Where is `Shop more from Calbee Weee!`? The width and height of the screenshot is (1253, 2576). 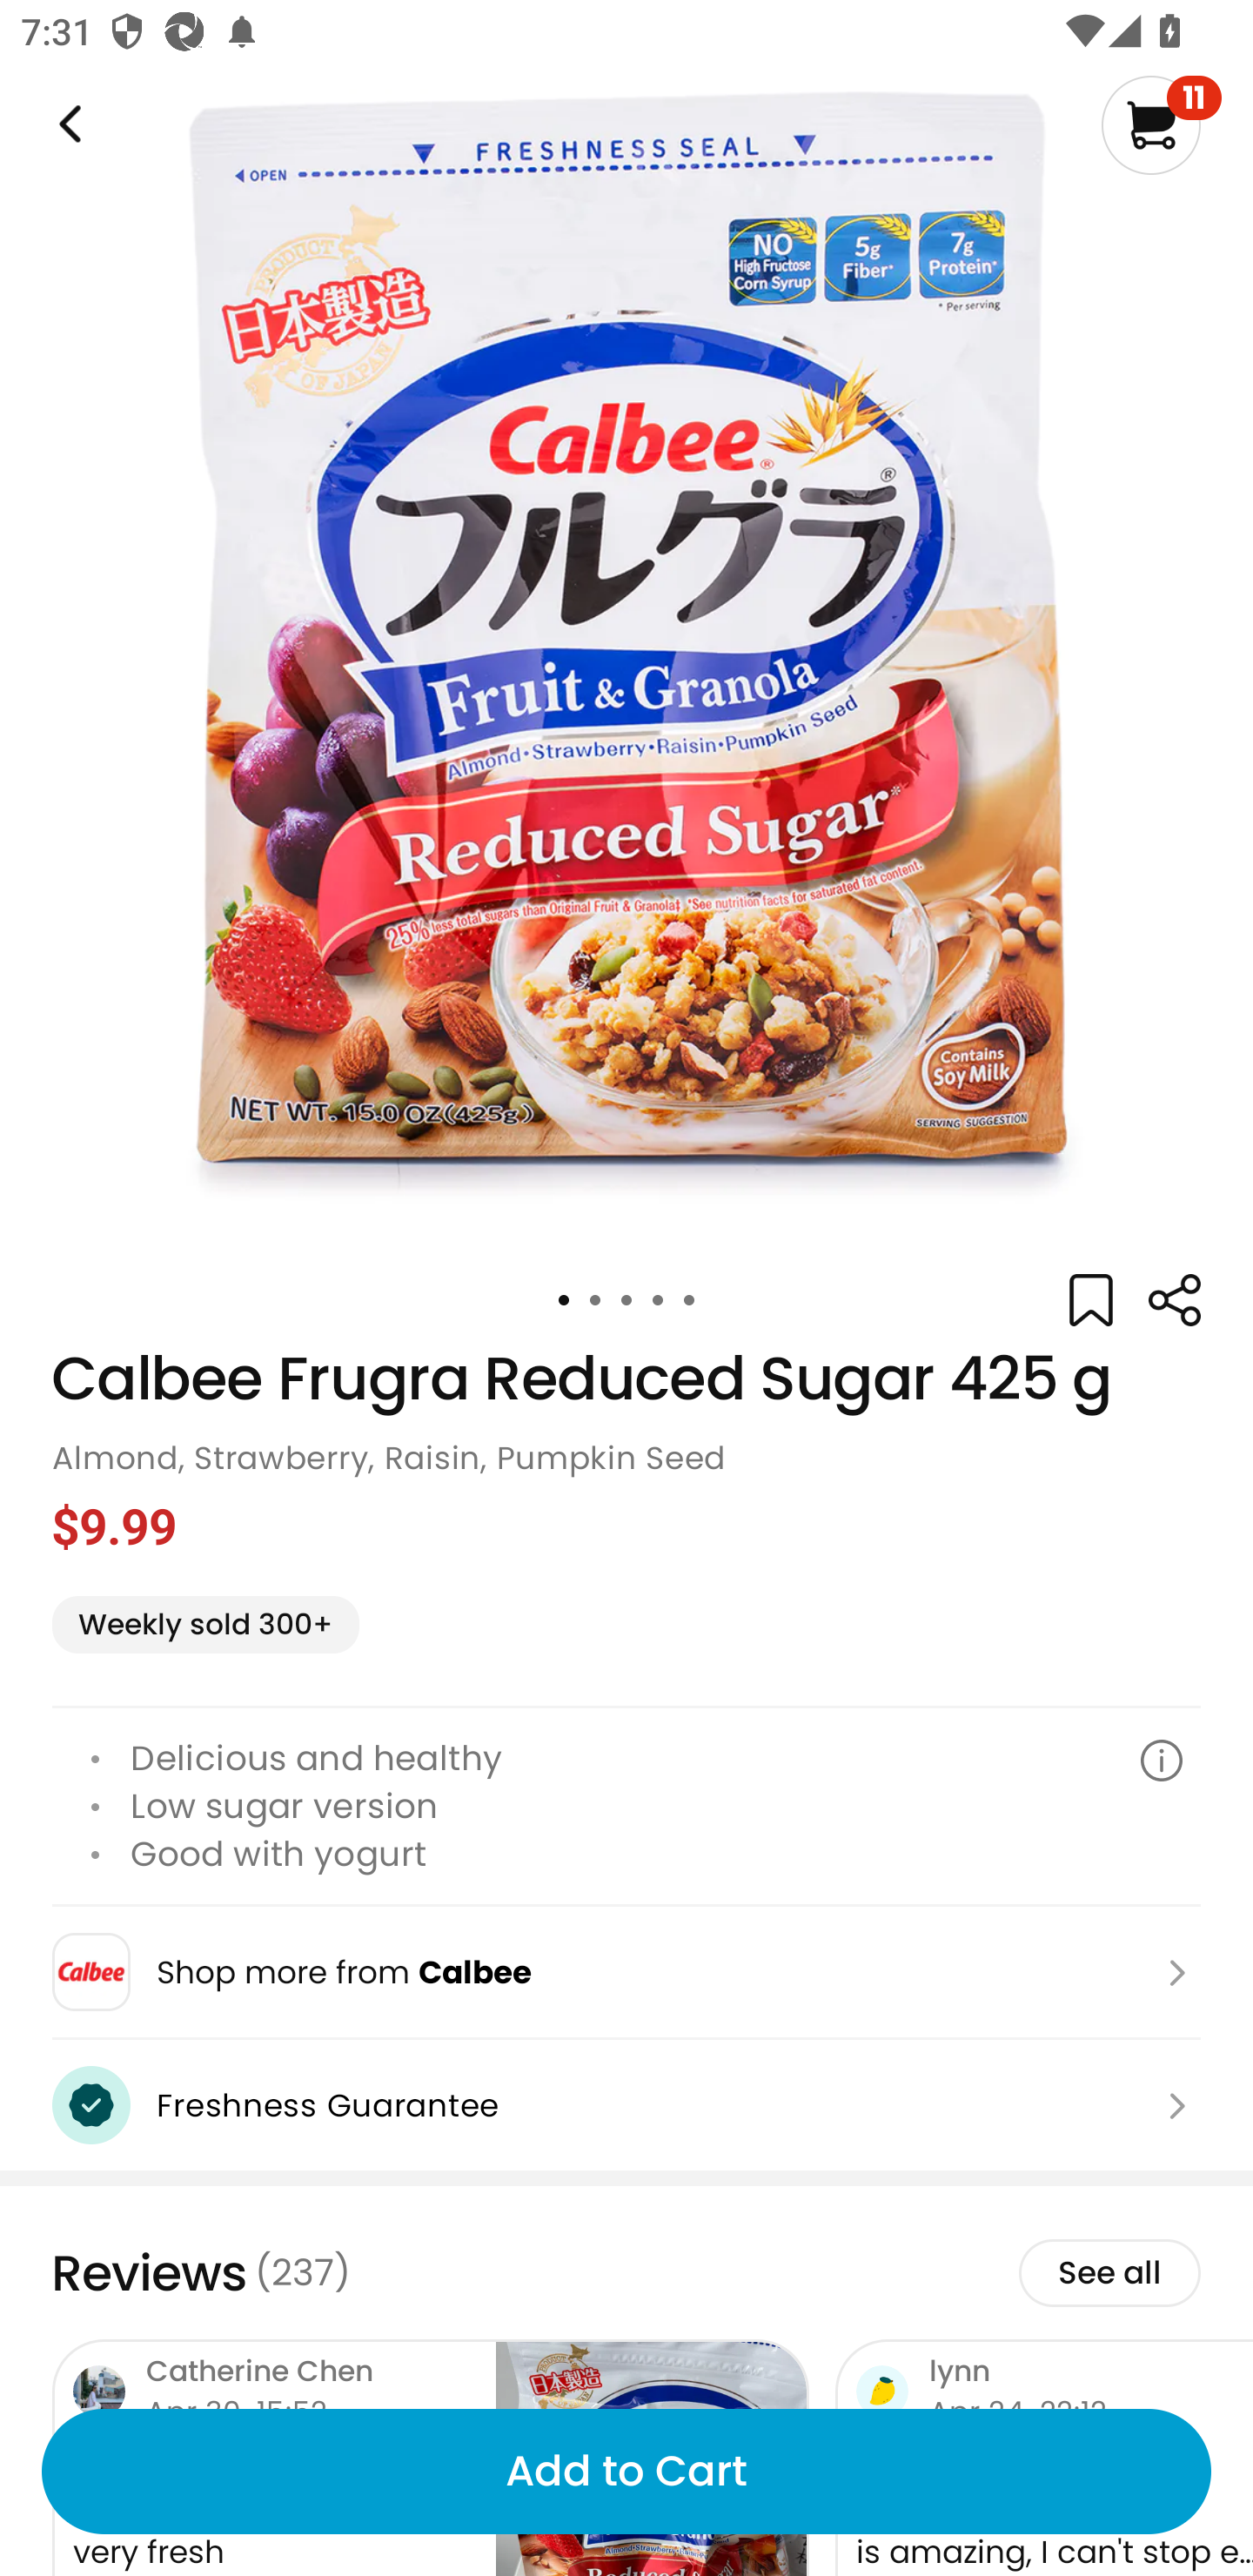 Shop more from Calbee Weee! is located at coordinates (626, 1972).